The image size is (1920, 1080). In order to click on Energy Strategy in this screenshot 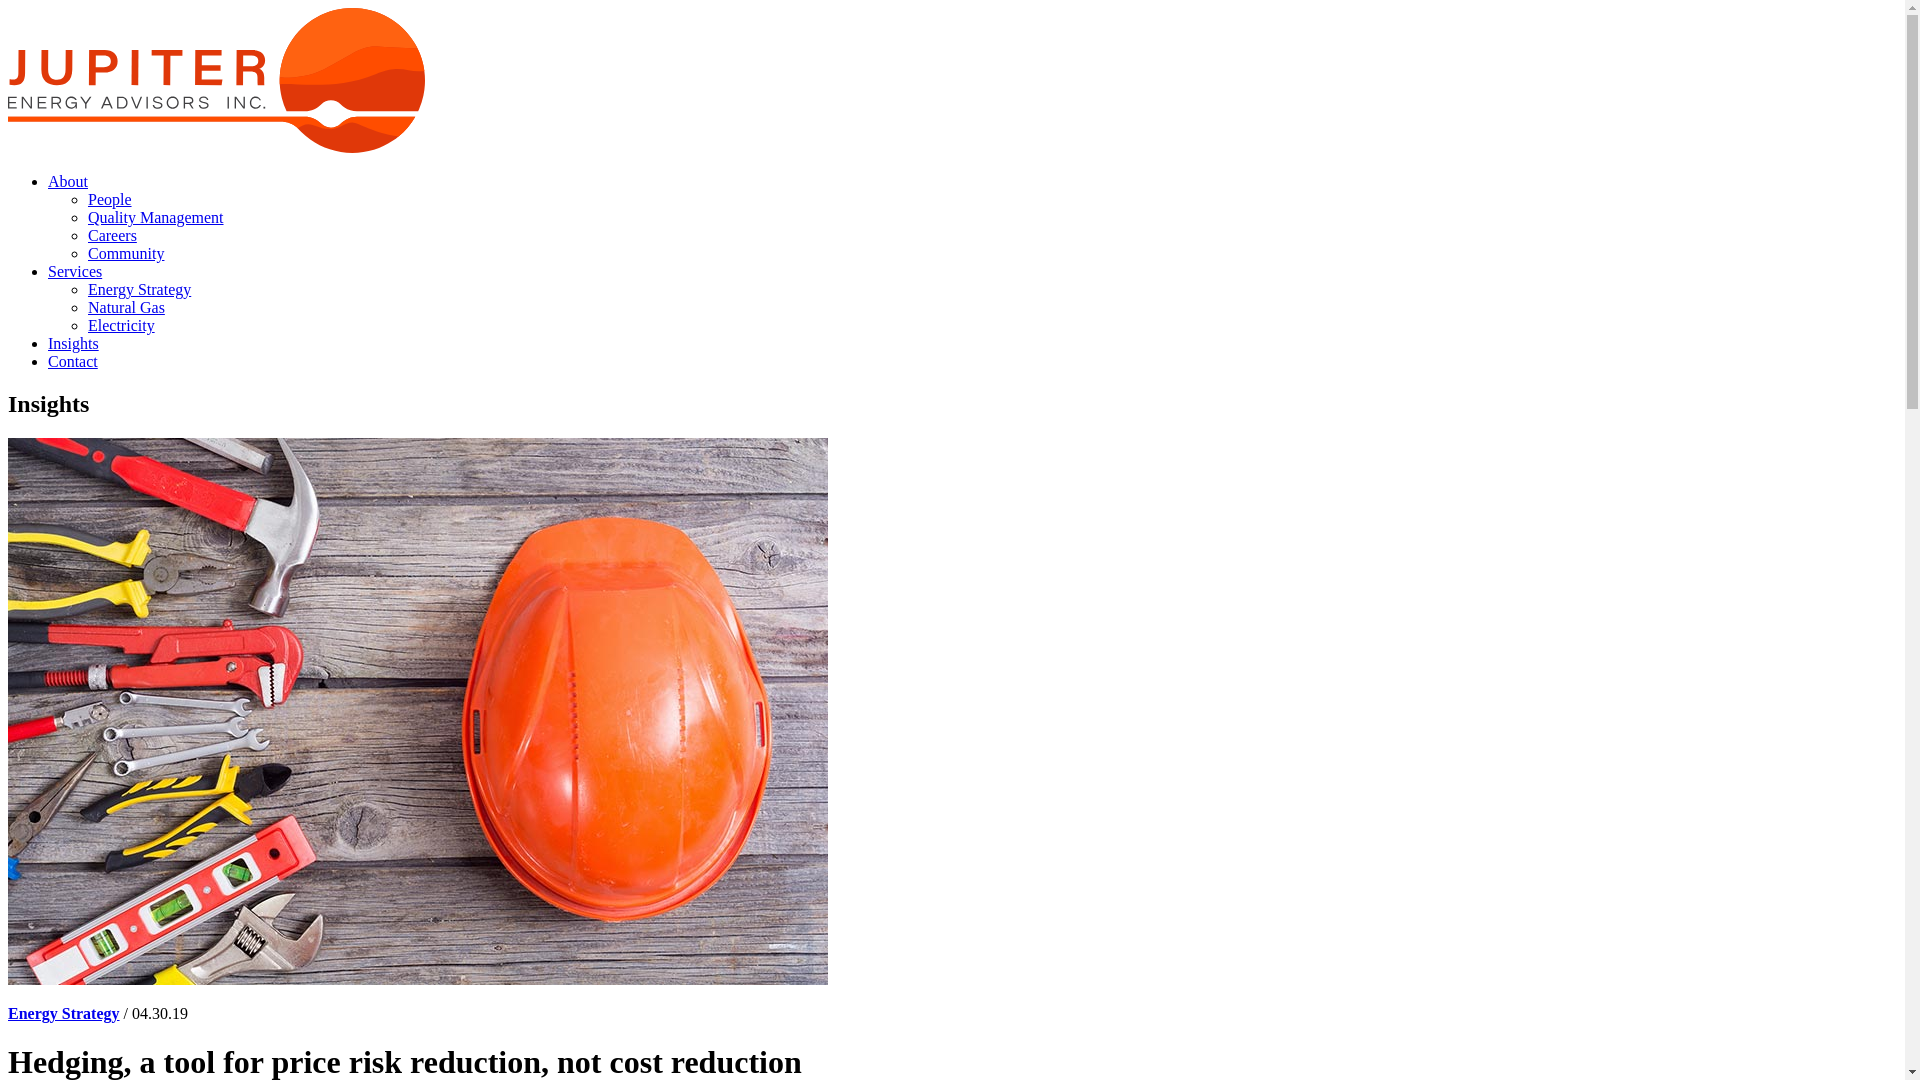, I will do `click(64, 1014)`.